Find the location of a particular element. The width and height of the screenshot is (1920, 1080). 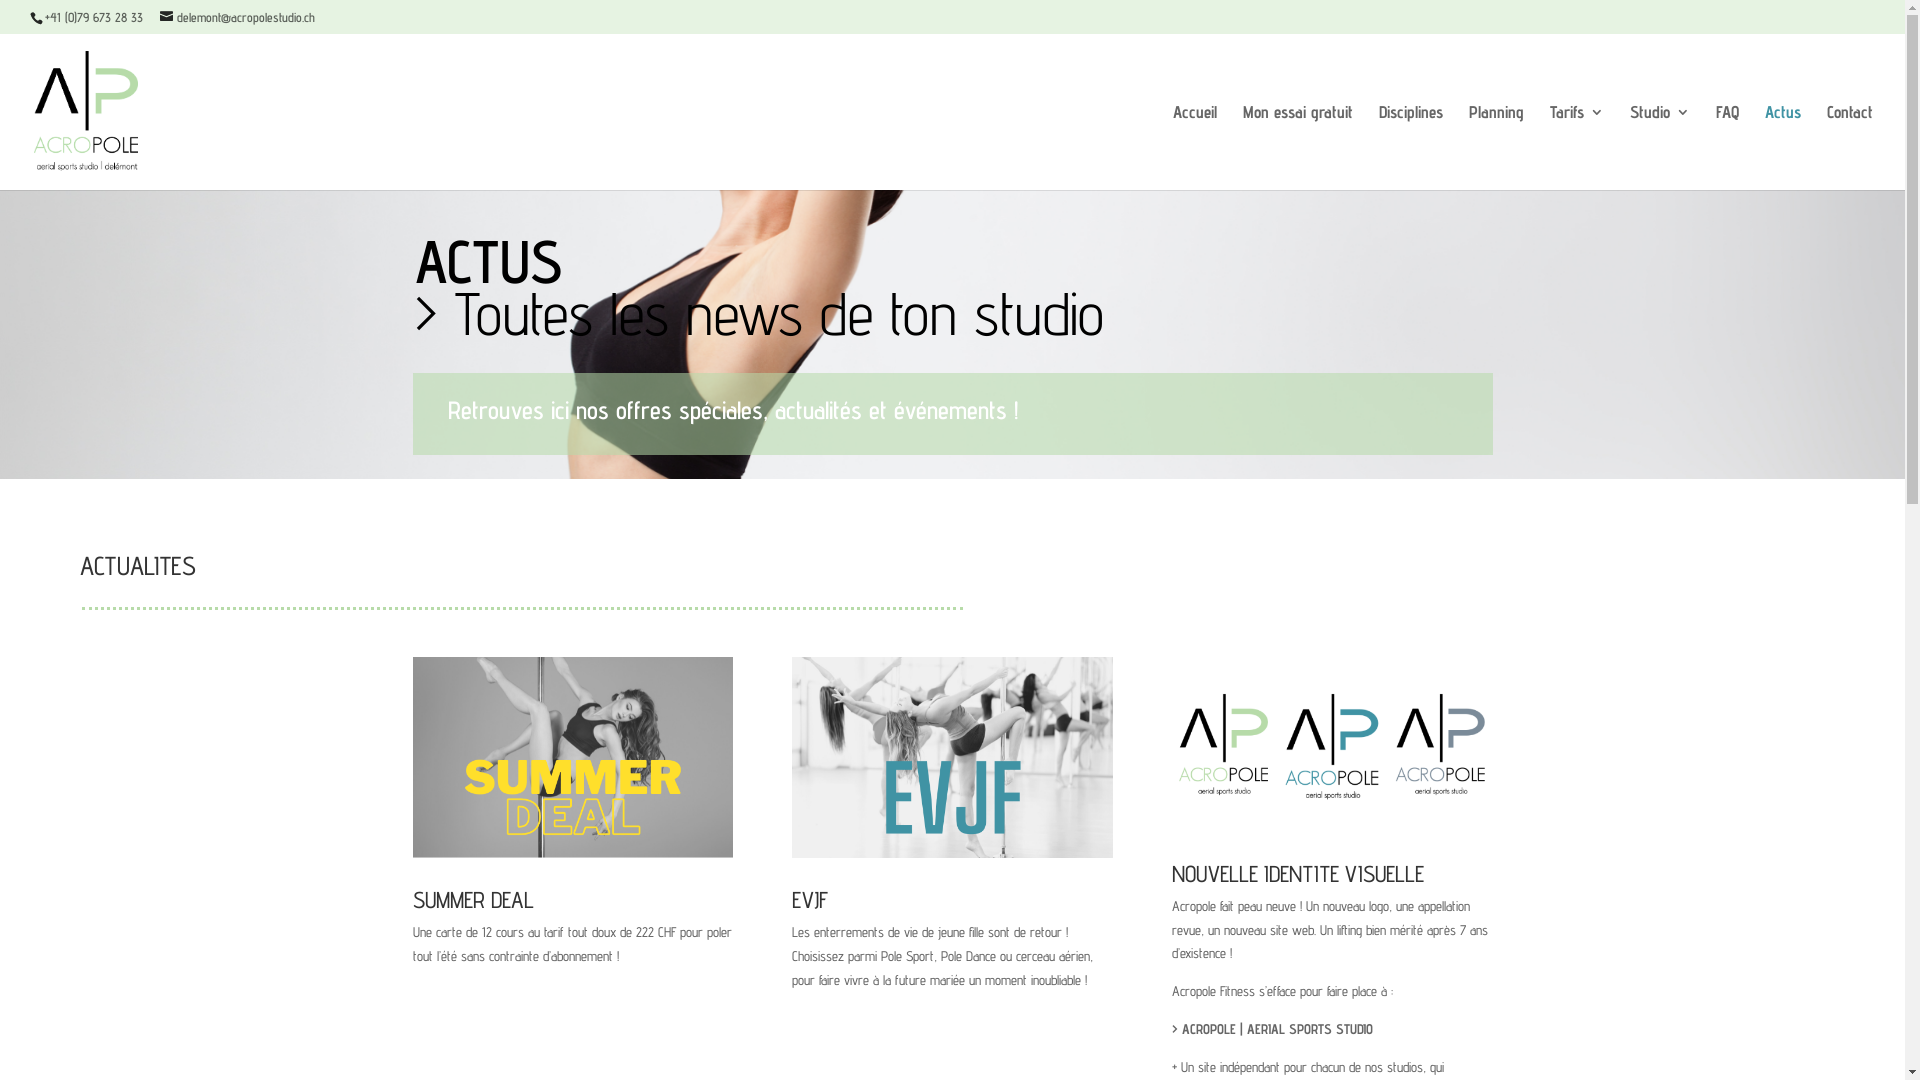

Contact is located at coordinates (1850, 146).